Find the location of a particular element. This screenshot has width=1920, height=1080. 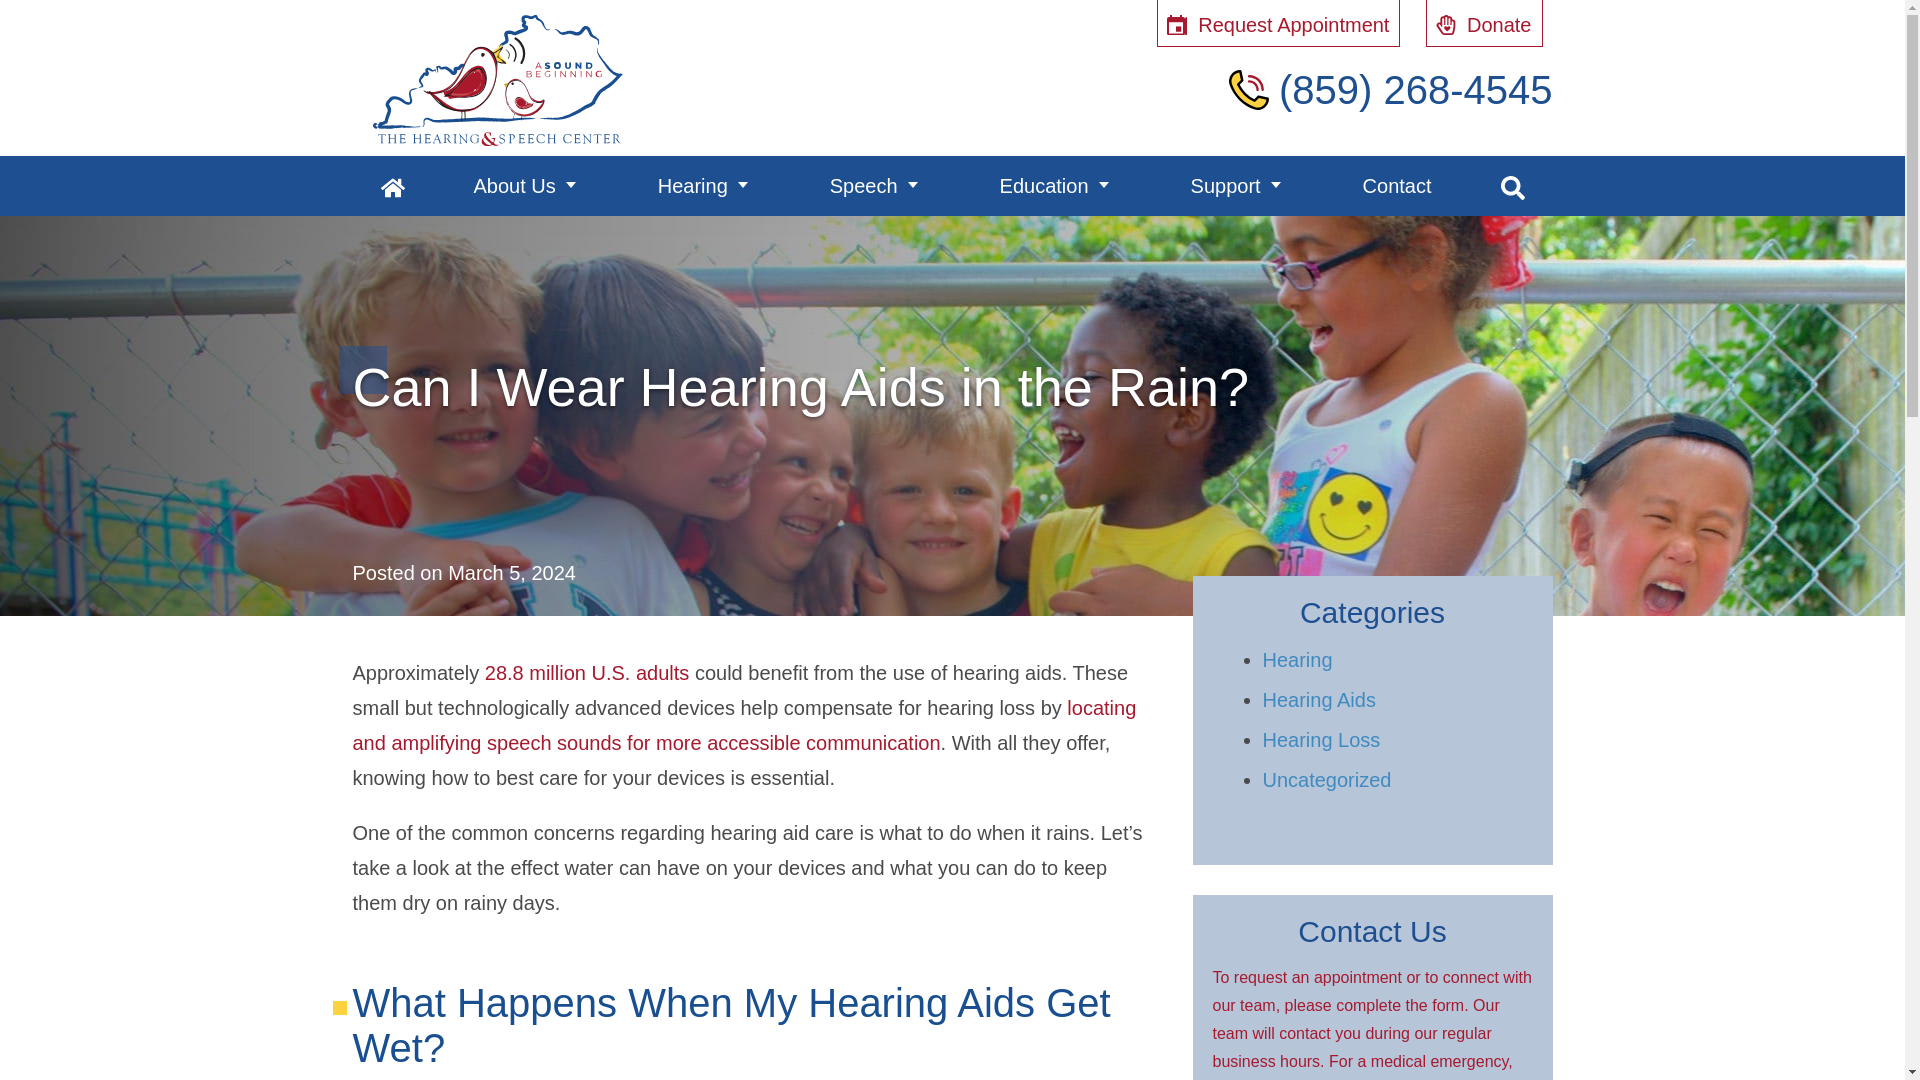

Hearing is located at coordinates (702, 186).